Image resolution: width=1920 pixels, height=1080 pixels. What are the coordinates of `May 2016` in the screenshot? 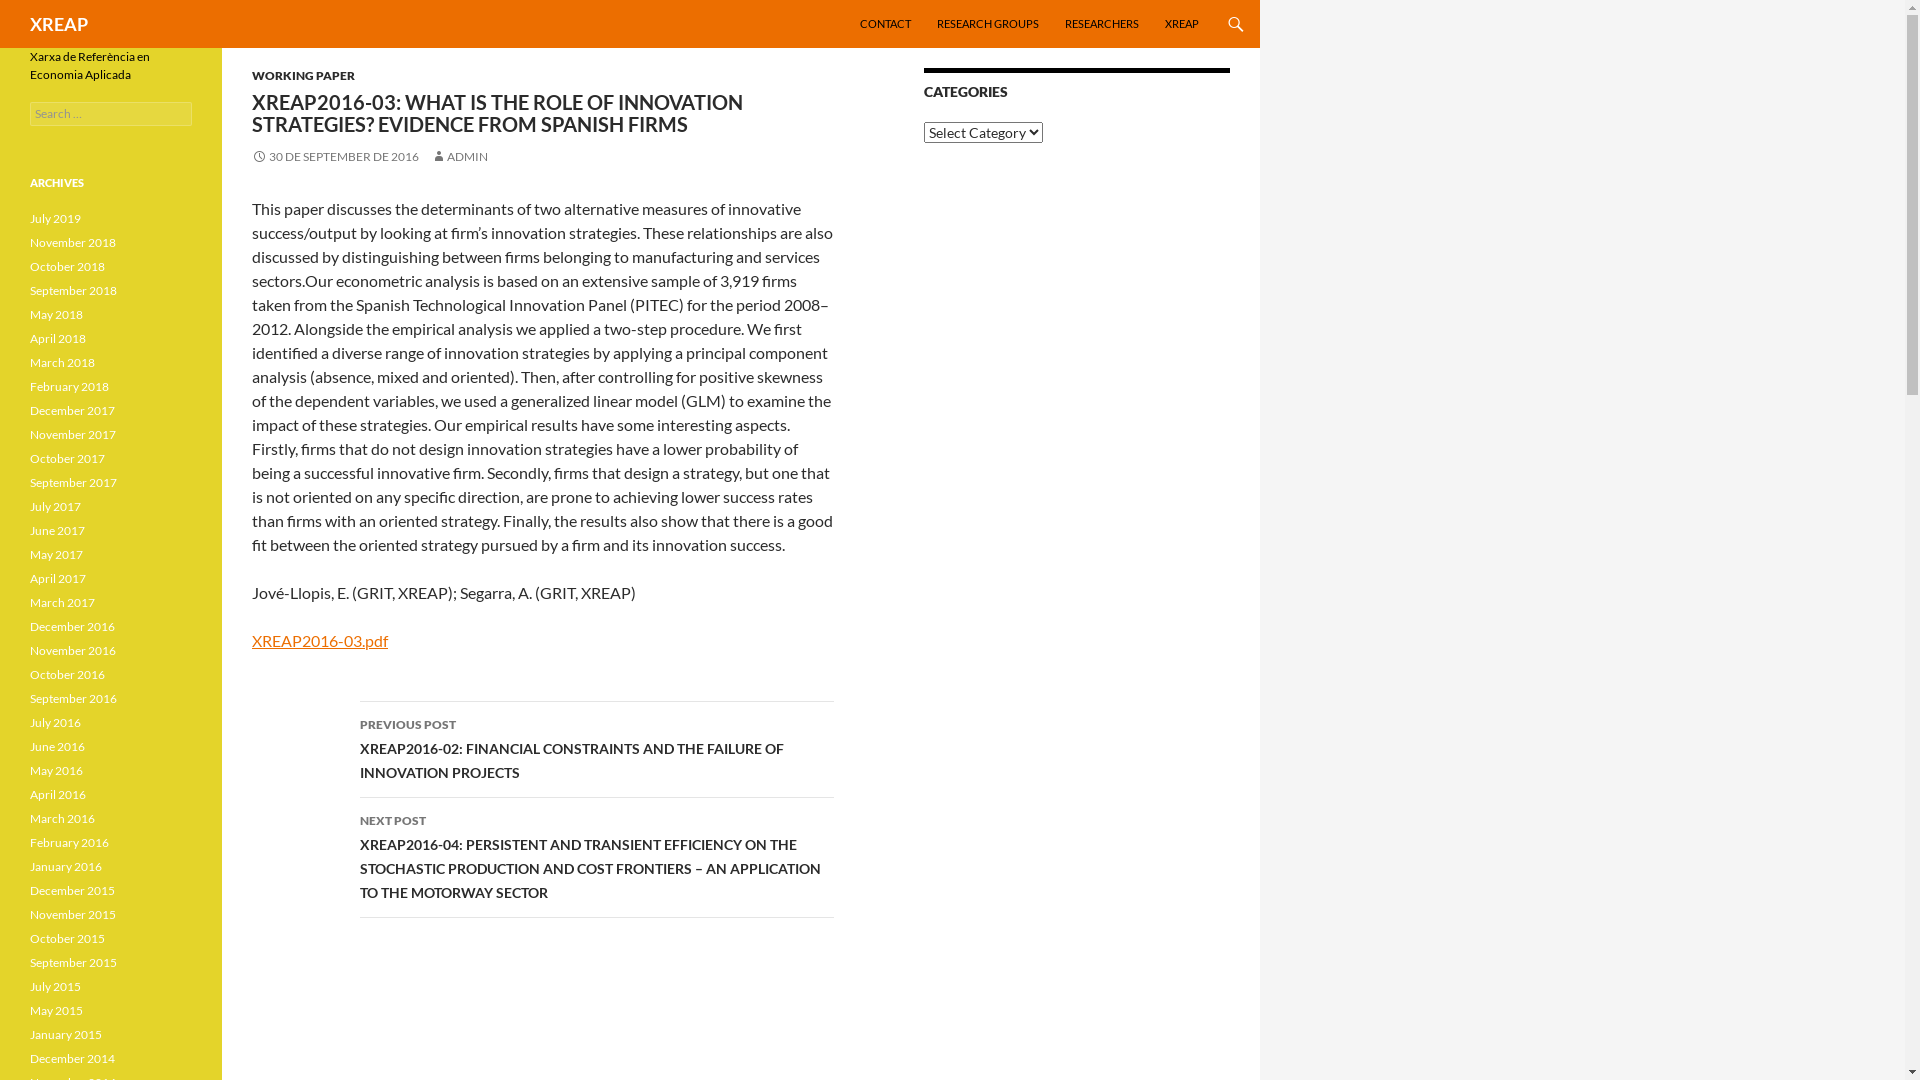 It's located at (56, 770).